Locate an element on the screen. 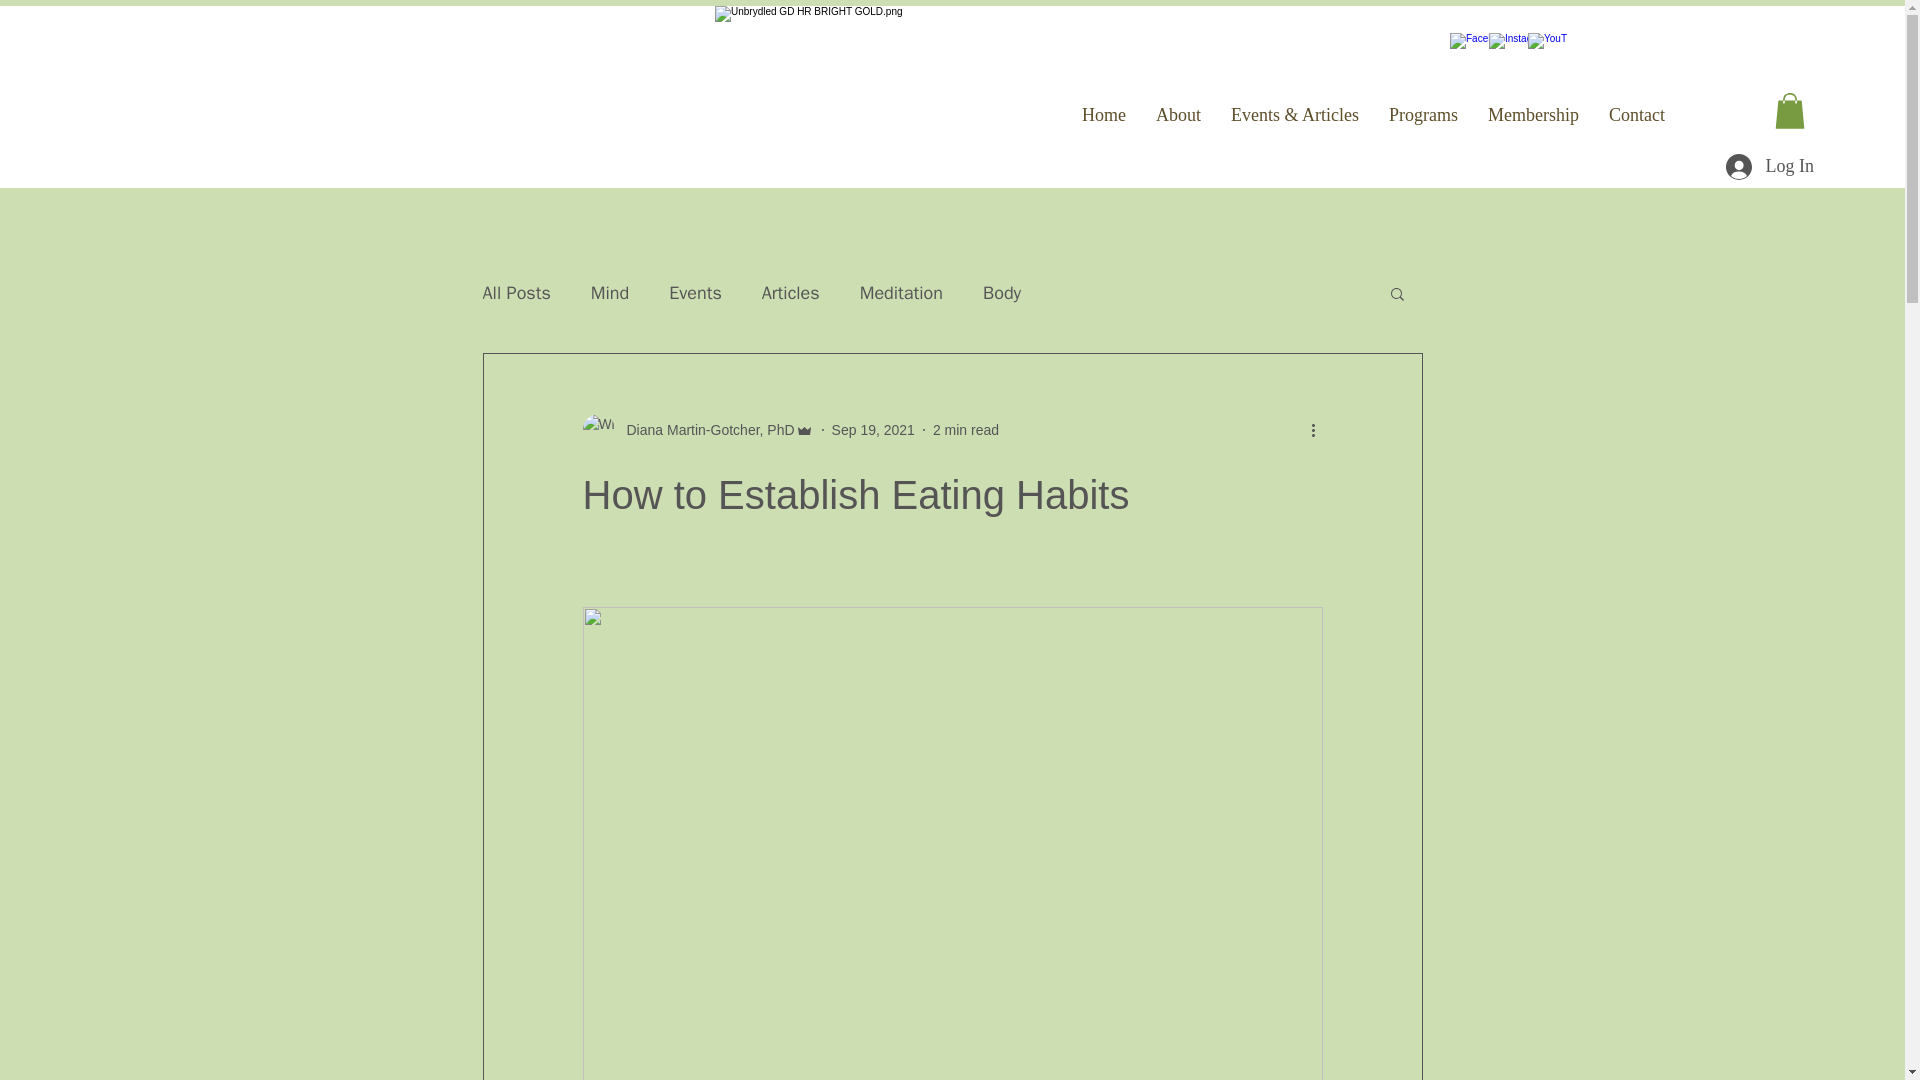  Diana Martin-Gotcher, PhD is located at coordinates (704, 430).